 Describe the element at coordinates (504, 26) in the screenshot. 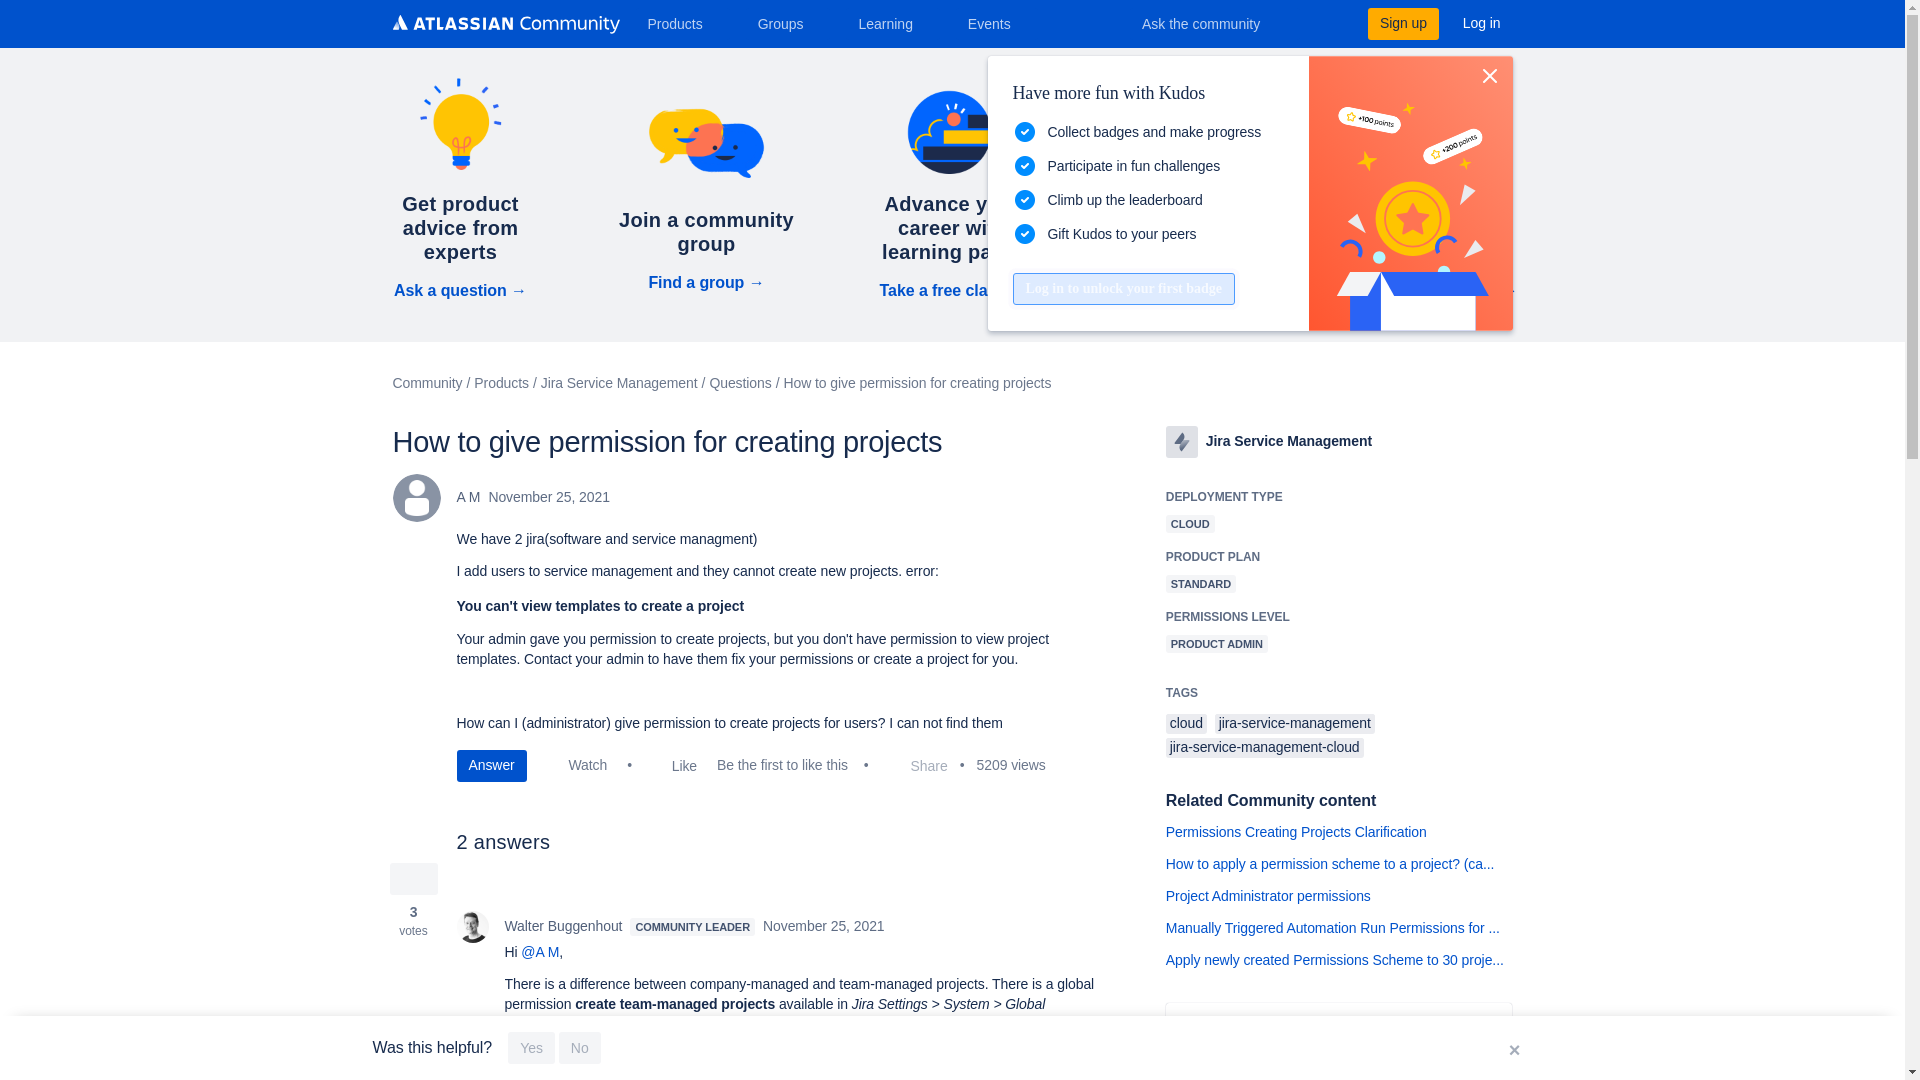

I see `Atlassian Community logo` at that location.